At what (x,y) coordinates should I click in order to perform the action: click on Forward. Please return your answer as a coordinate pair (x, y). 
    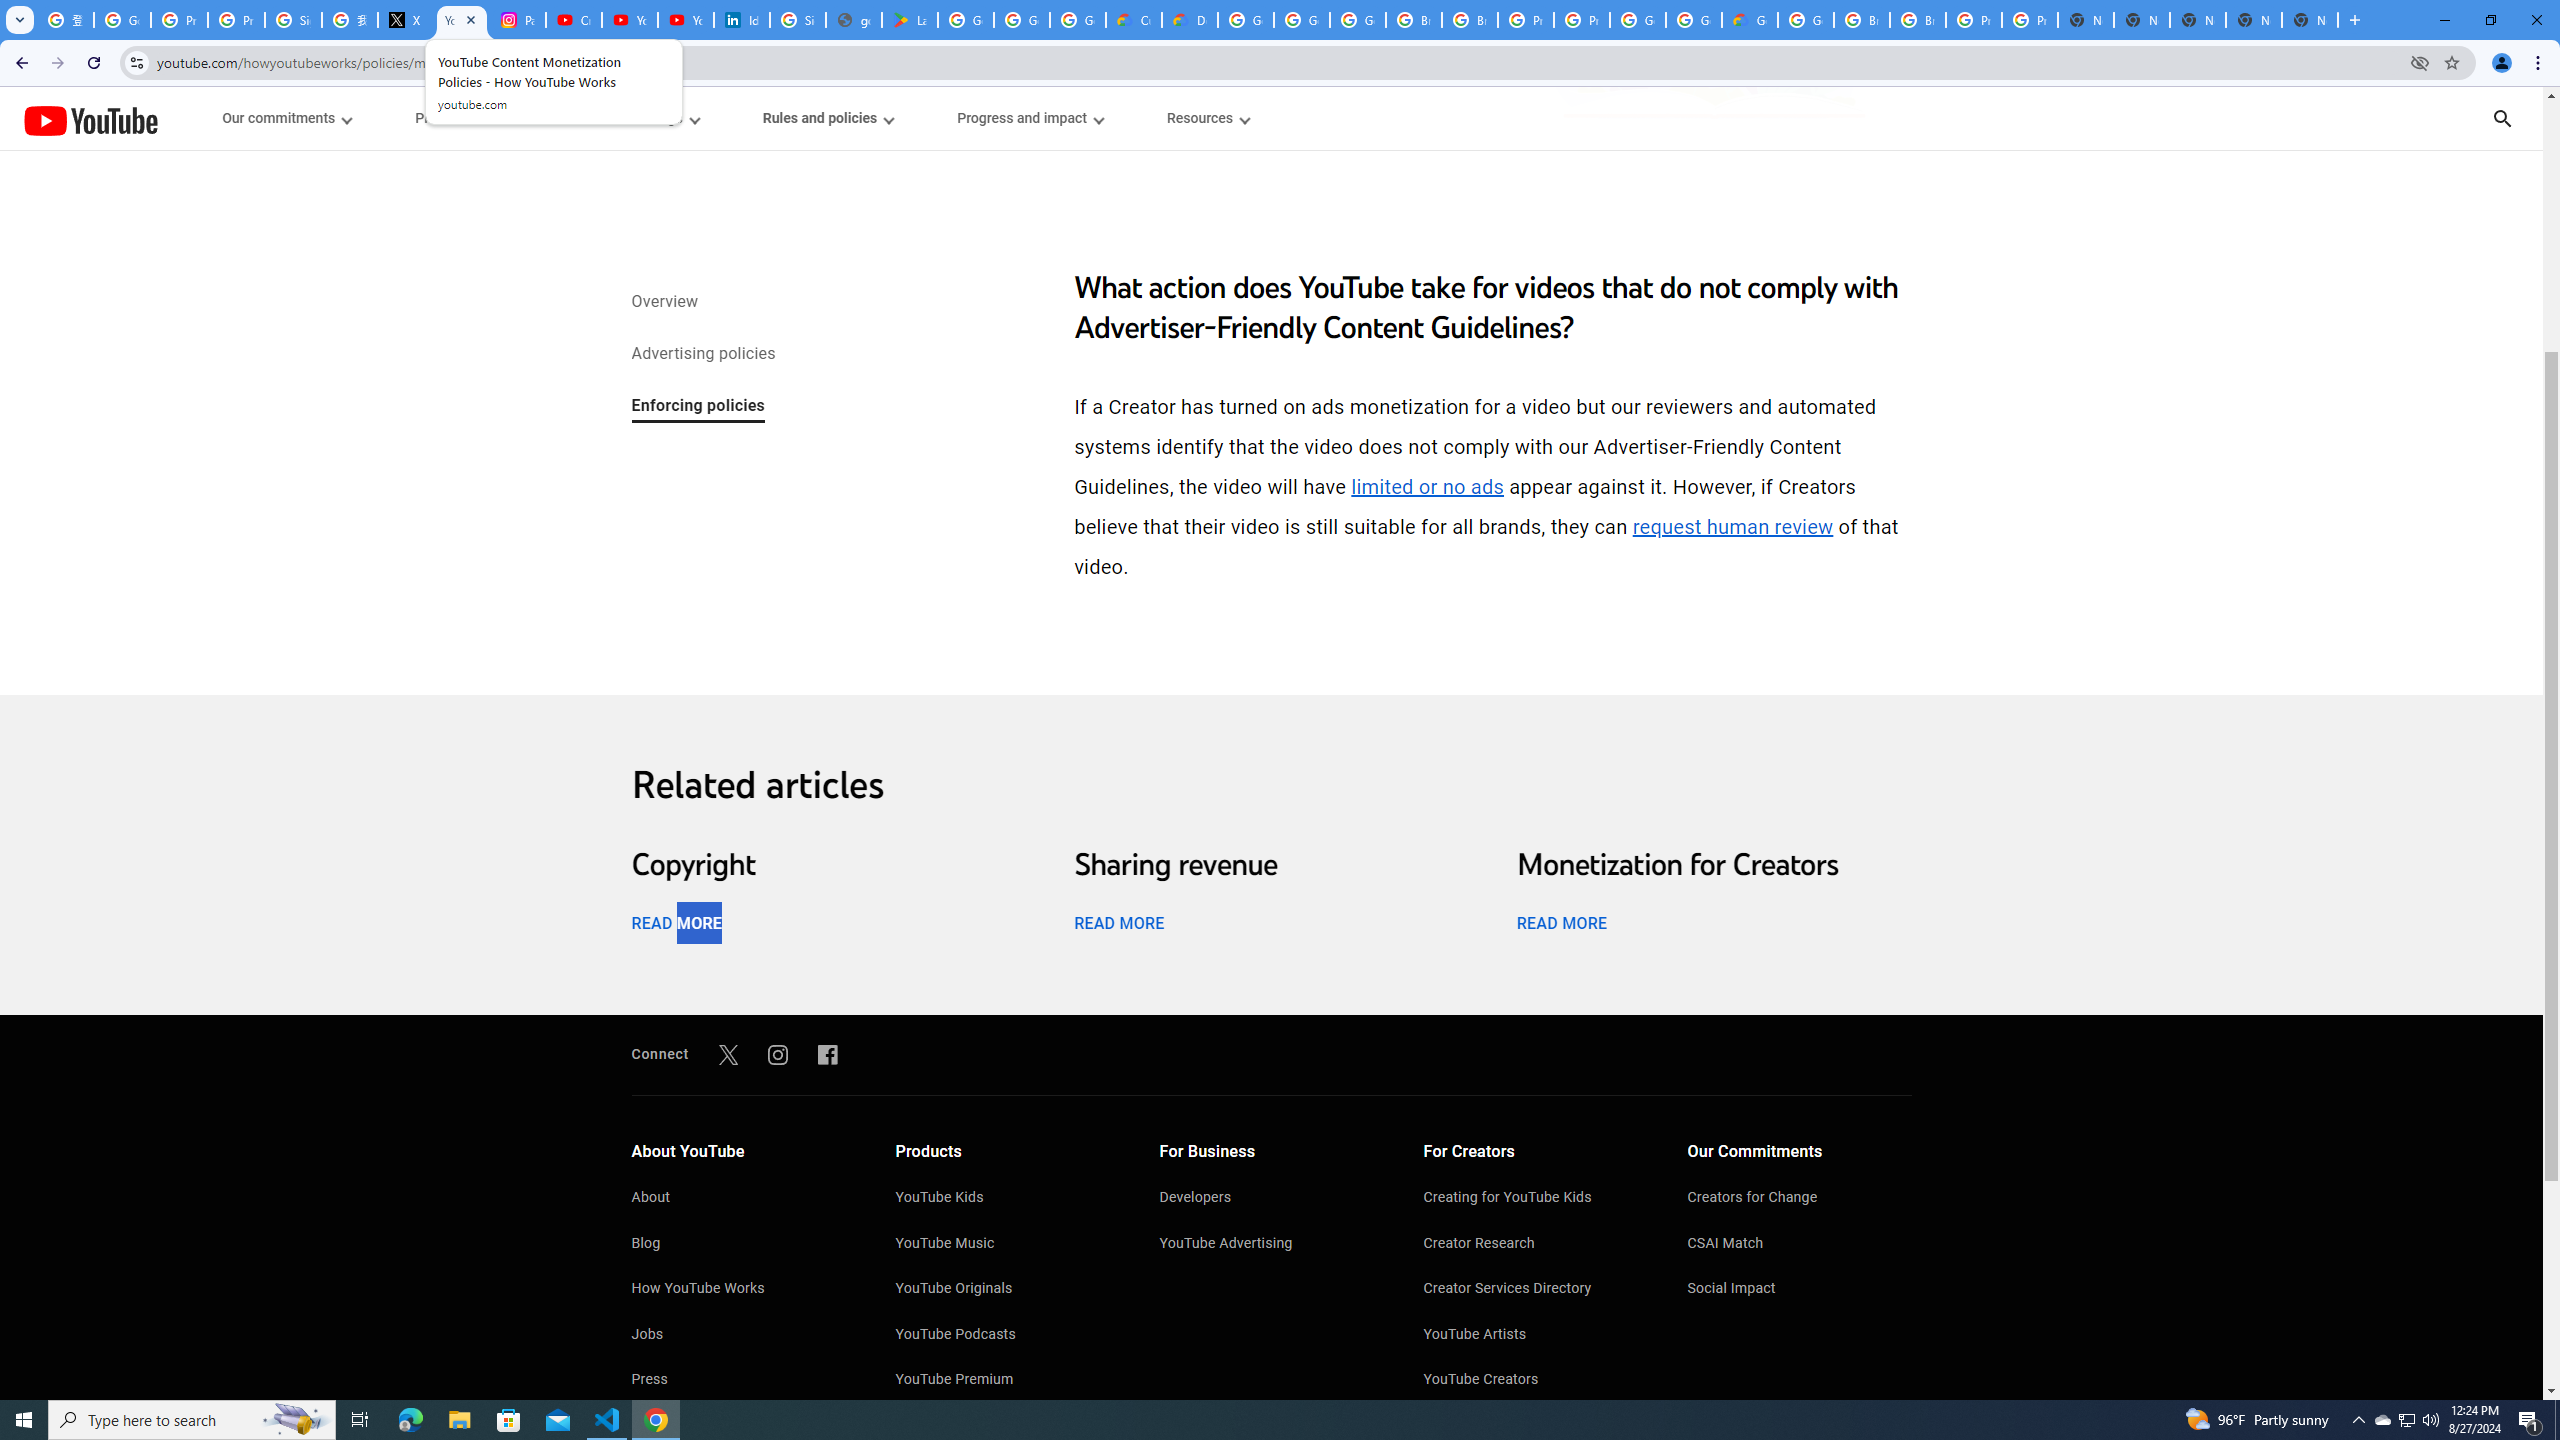
    Looking at the image, I should click on (57, 63).